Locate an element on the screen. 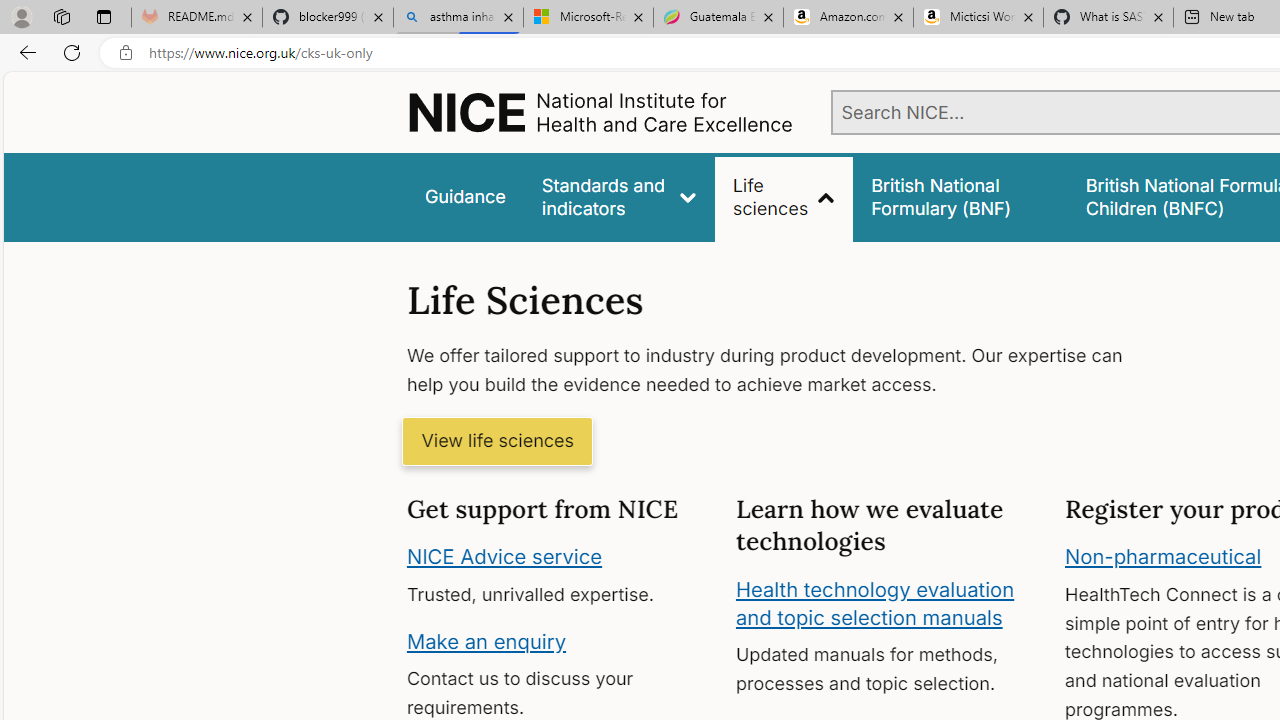  Make an enquiry is located at coordinates (486, 640).